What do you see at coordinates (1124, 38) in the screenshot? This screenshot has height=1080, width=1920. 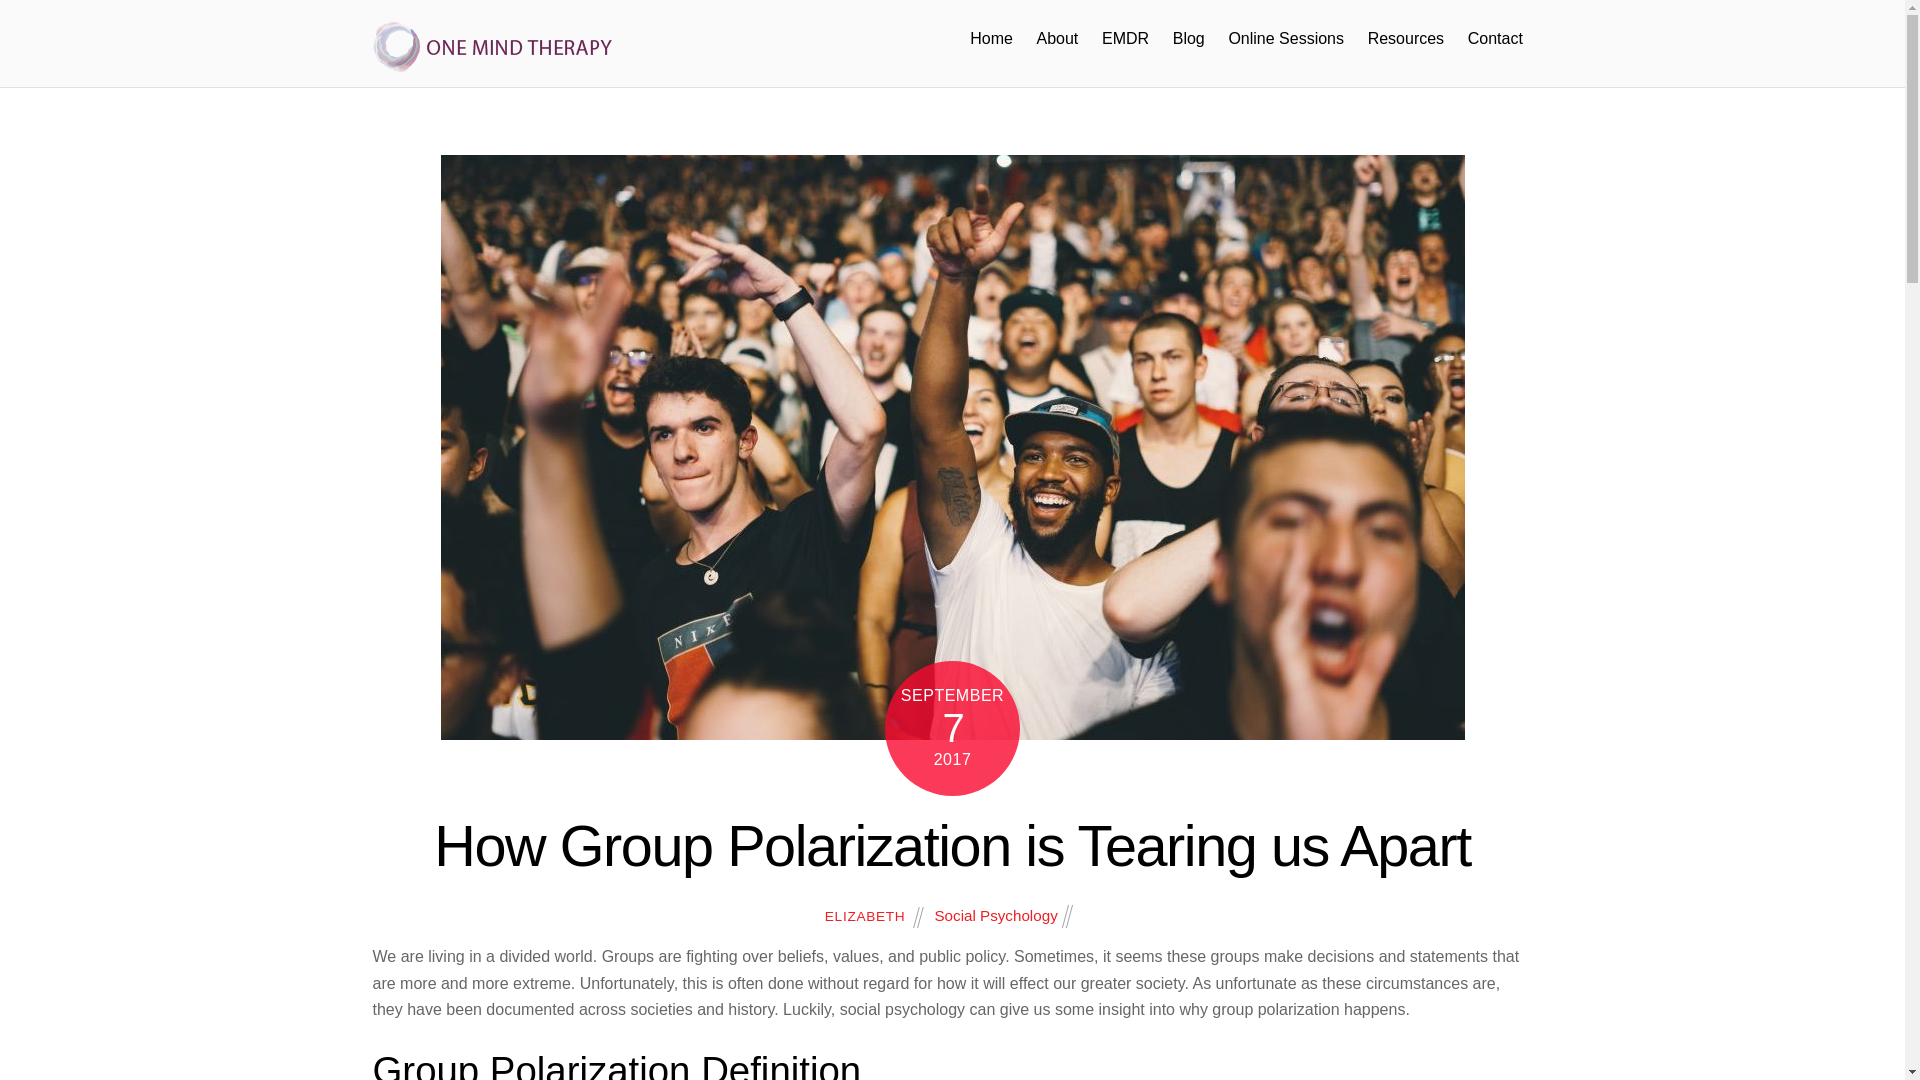 I see `EMDR` at bounding box center [1124, 38].